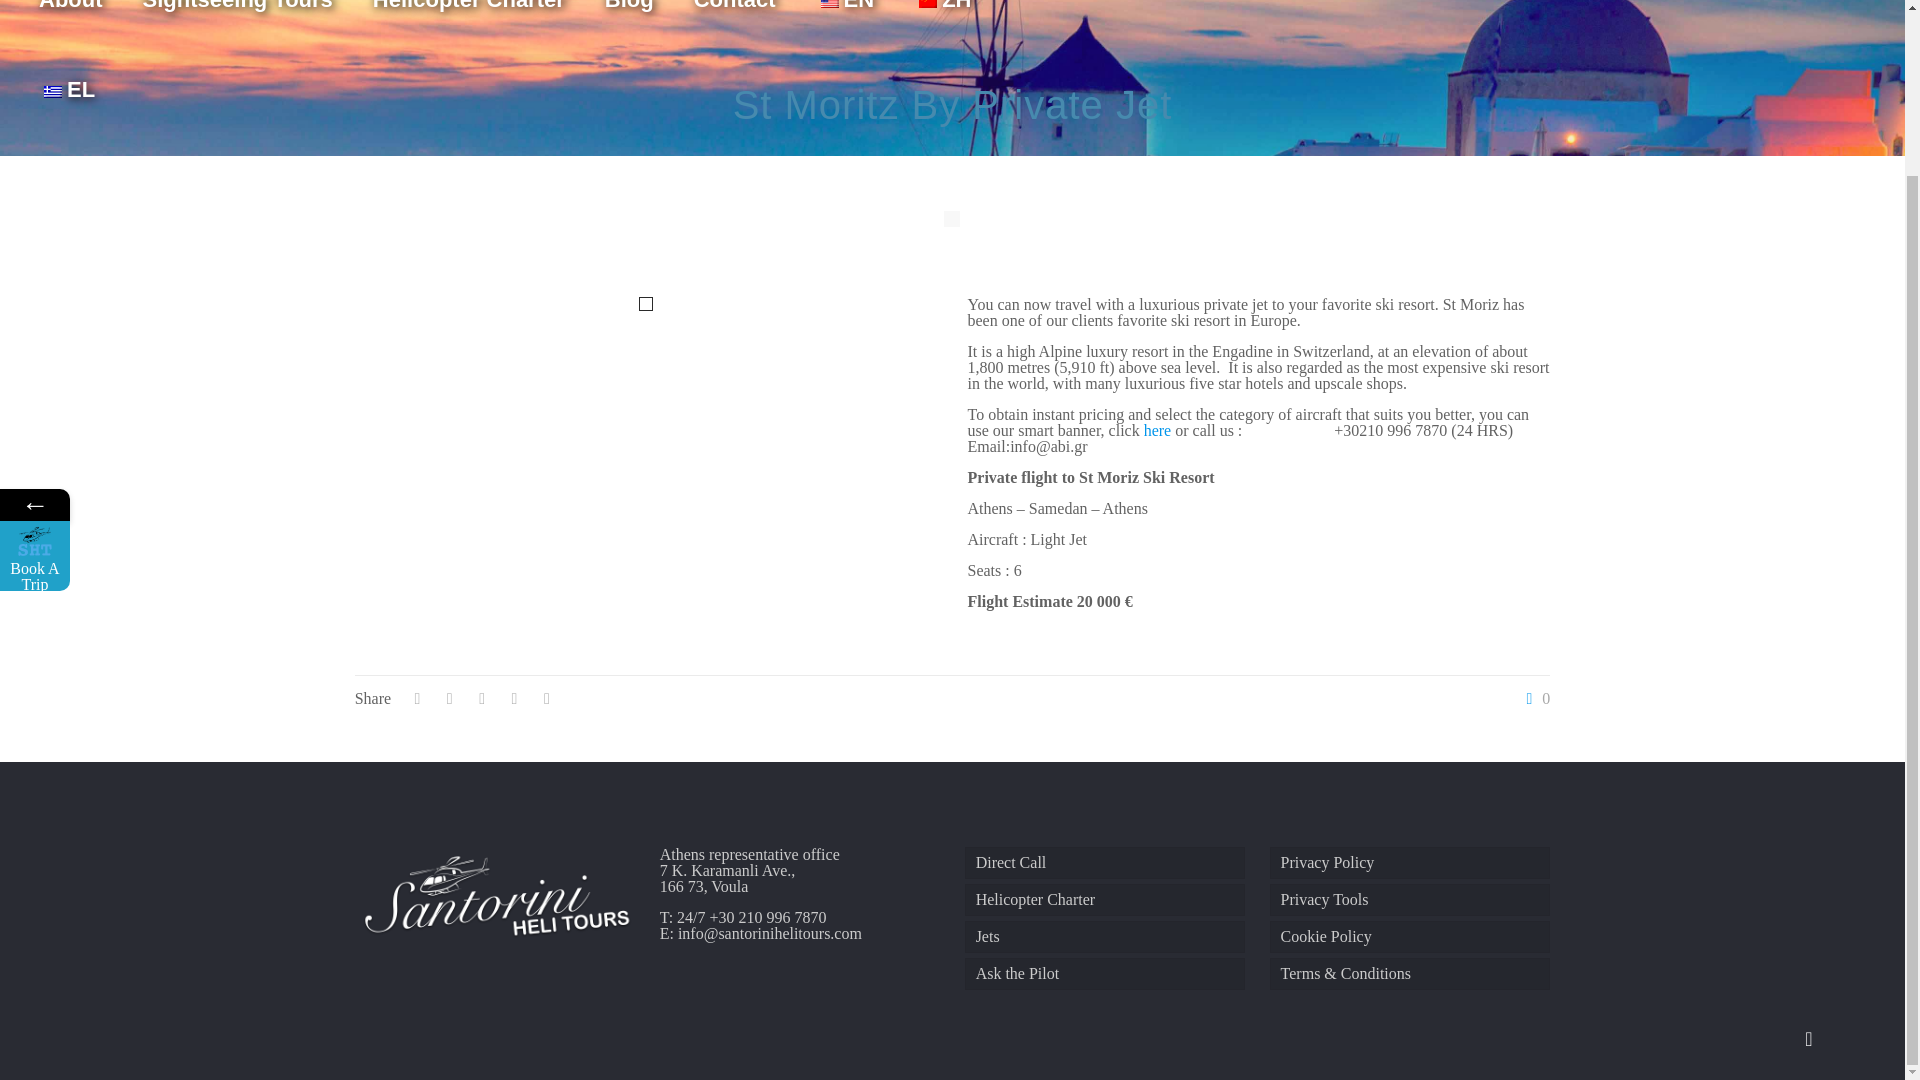 The image size is (1920, 1080). What do you see at coordinates (67, 90) in the screenshot?
I see `EL` at bounding box center [67, 90].